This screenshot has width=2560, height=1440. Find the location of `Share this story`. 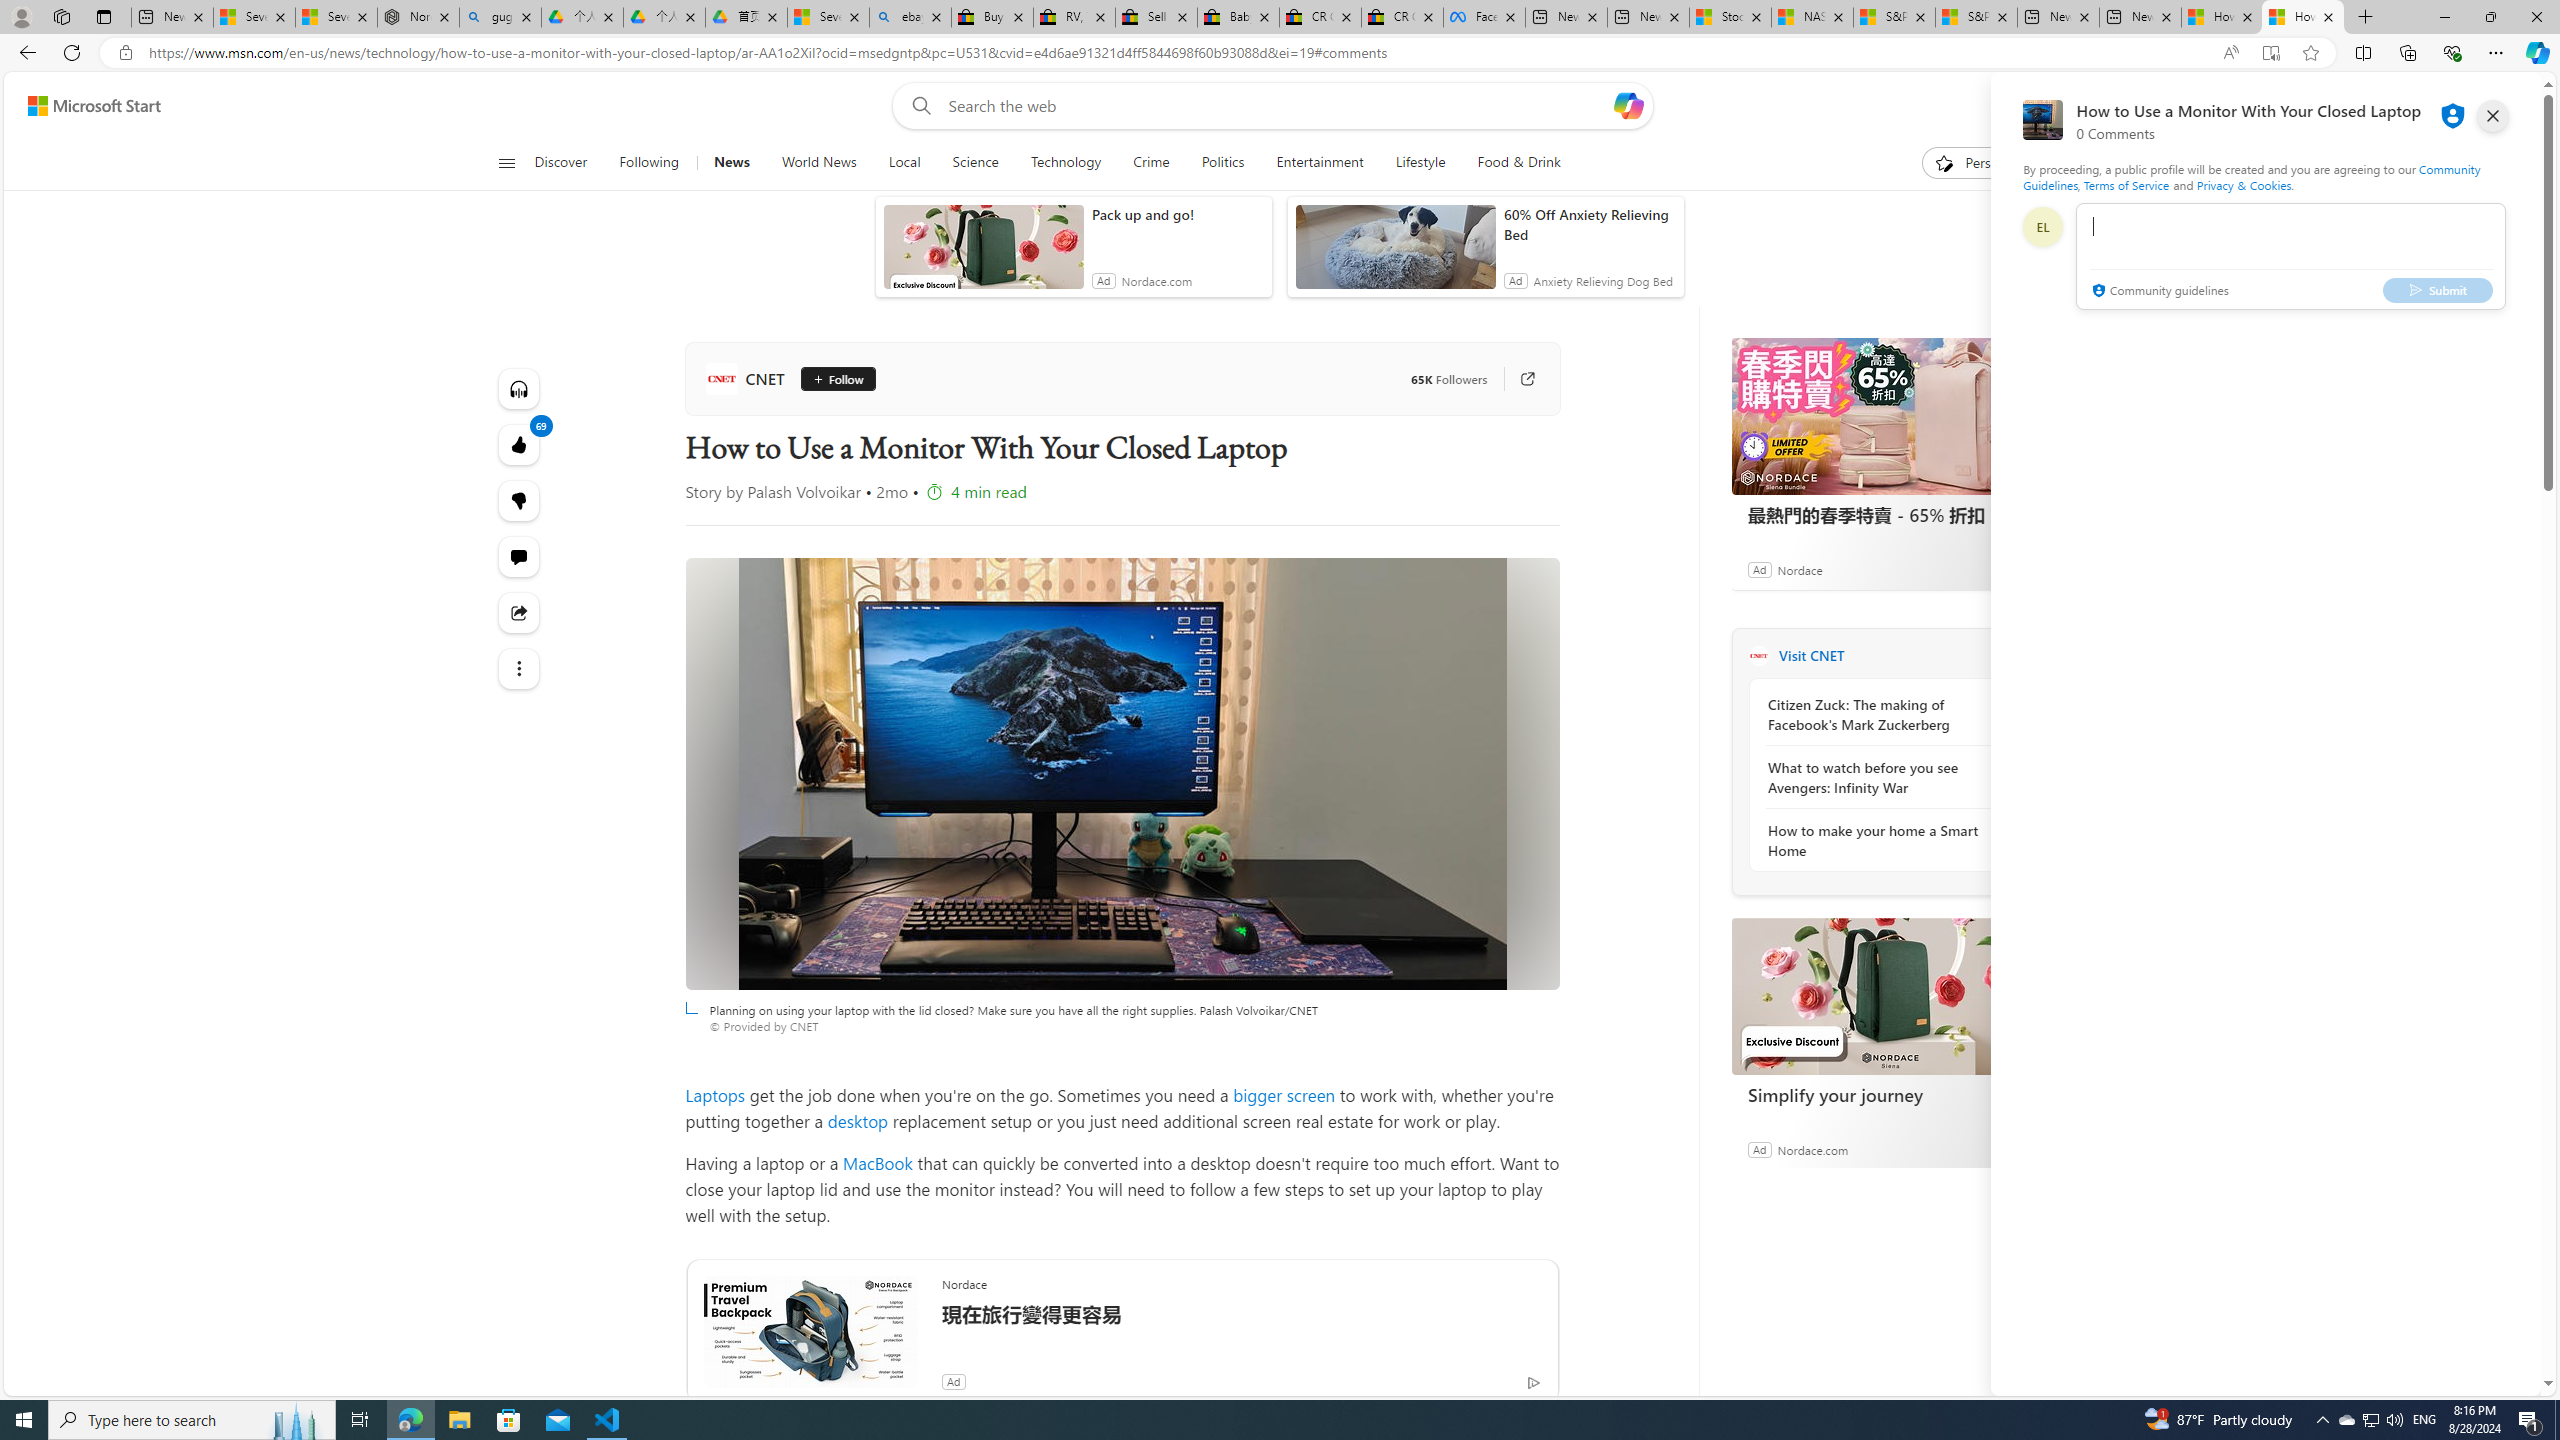

Share this story is located at coordinates (520, 612).